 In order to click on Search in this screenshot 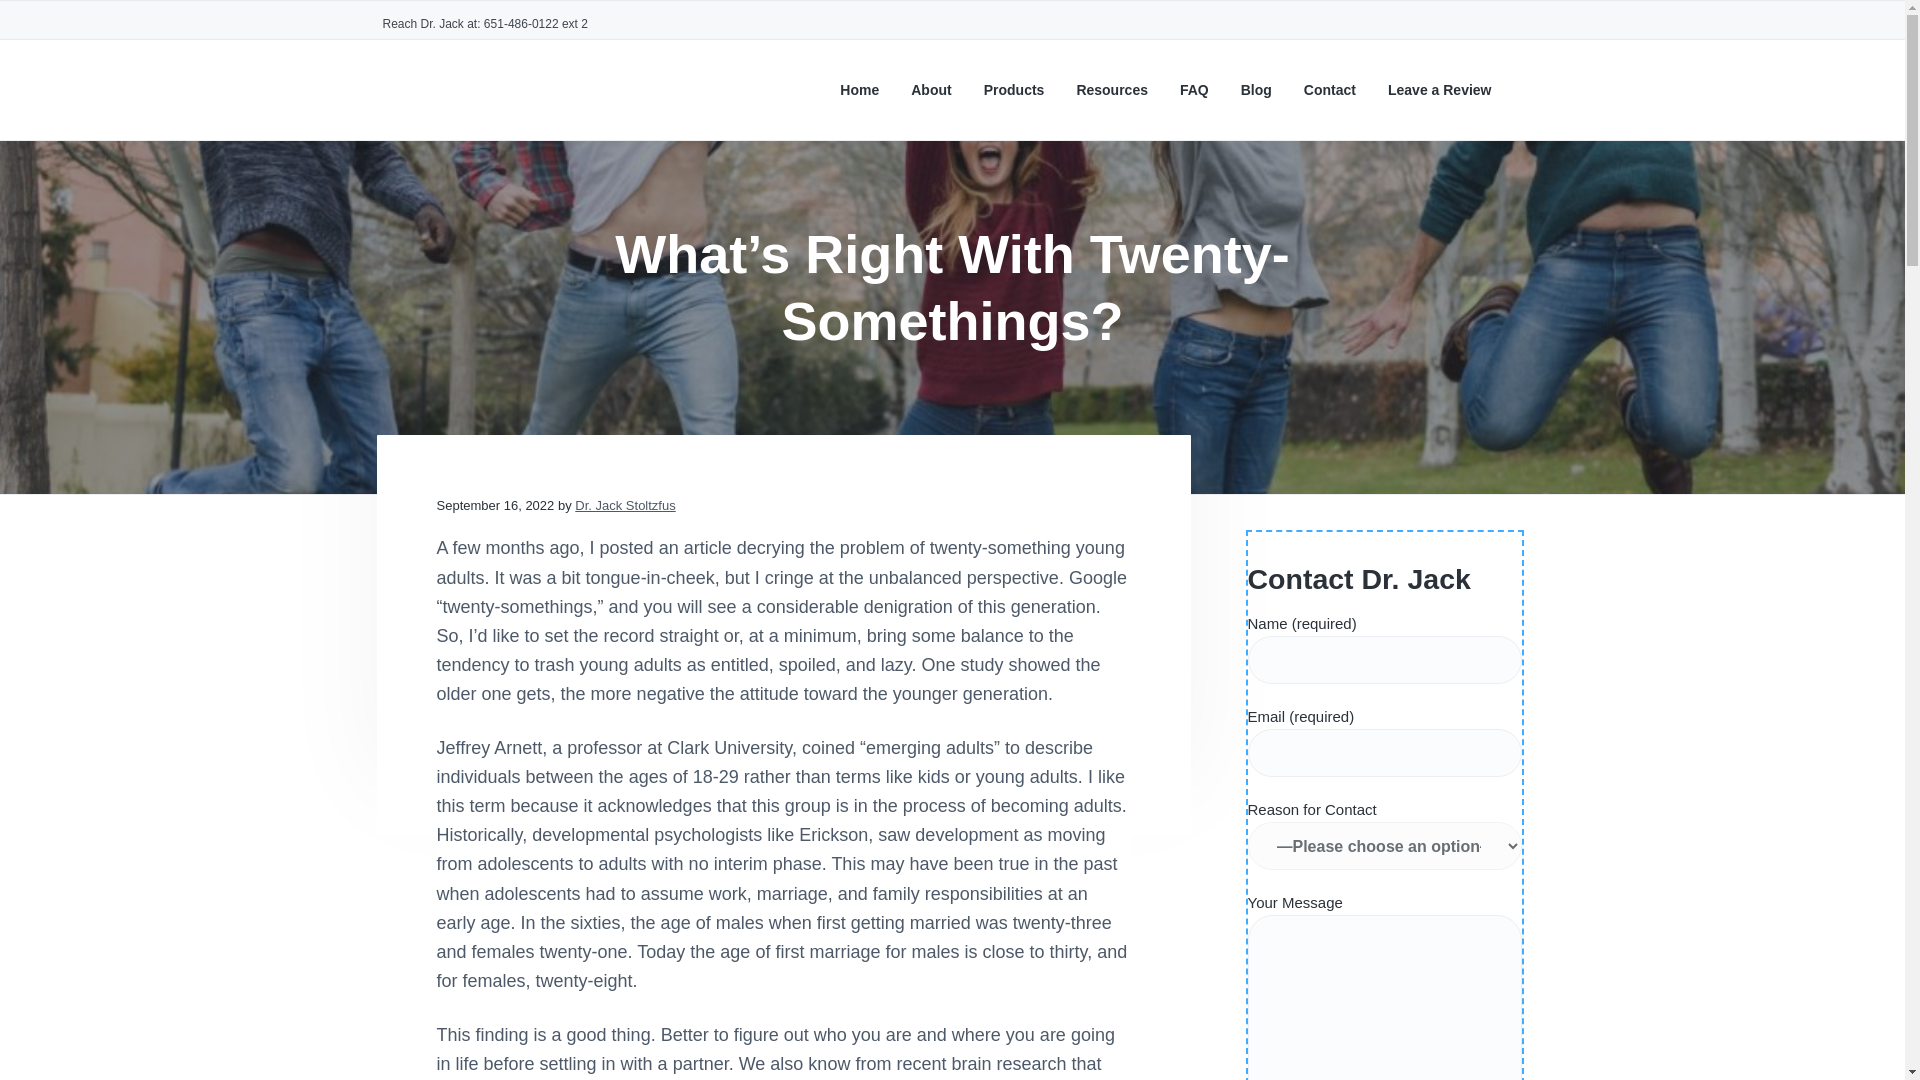, I will do `click(80, 24)`.